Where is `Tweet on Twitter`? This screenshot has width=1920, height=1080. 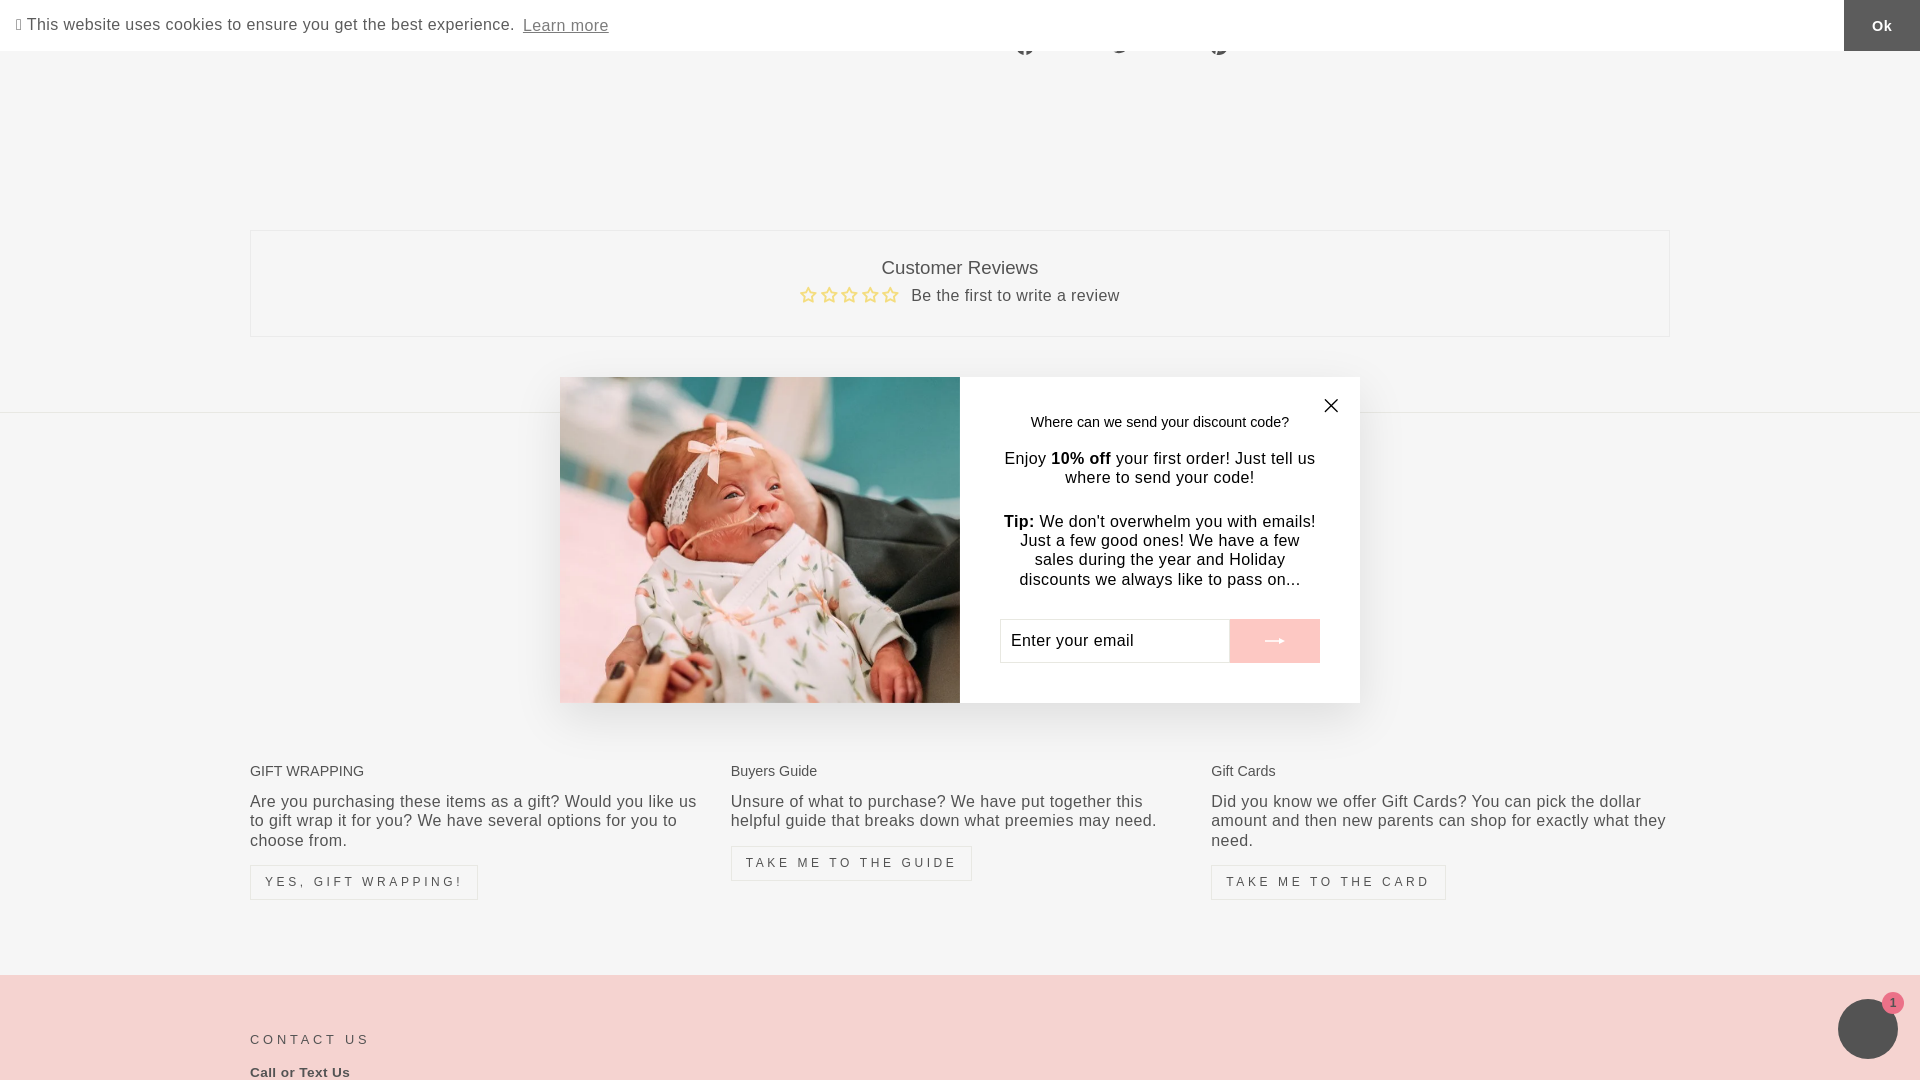 Tweet on Twitter is located at coordinates (1152, 46).